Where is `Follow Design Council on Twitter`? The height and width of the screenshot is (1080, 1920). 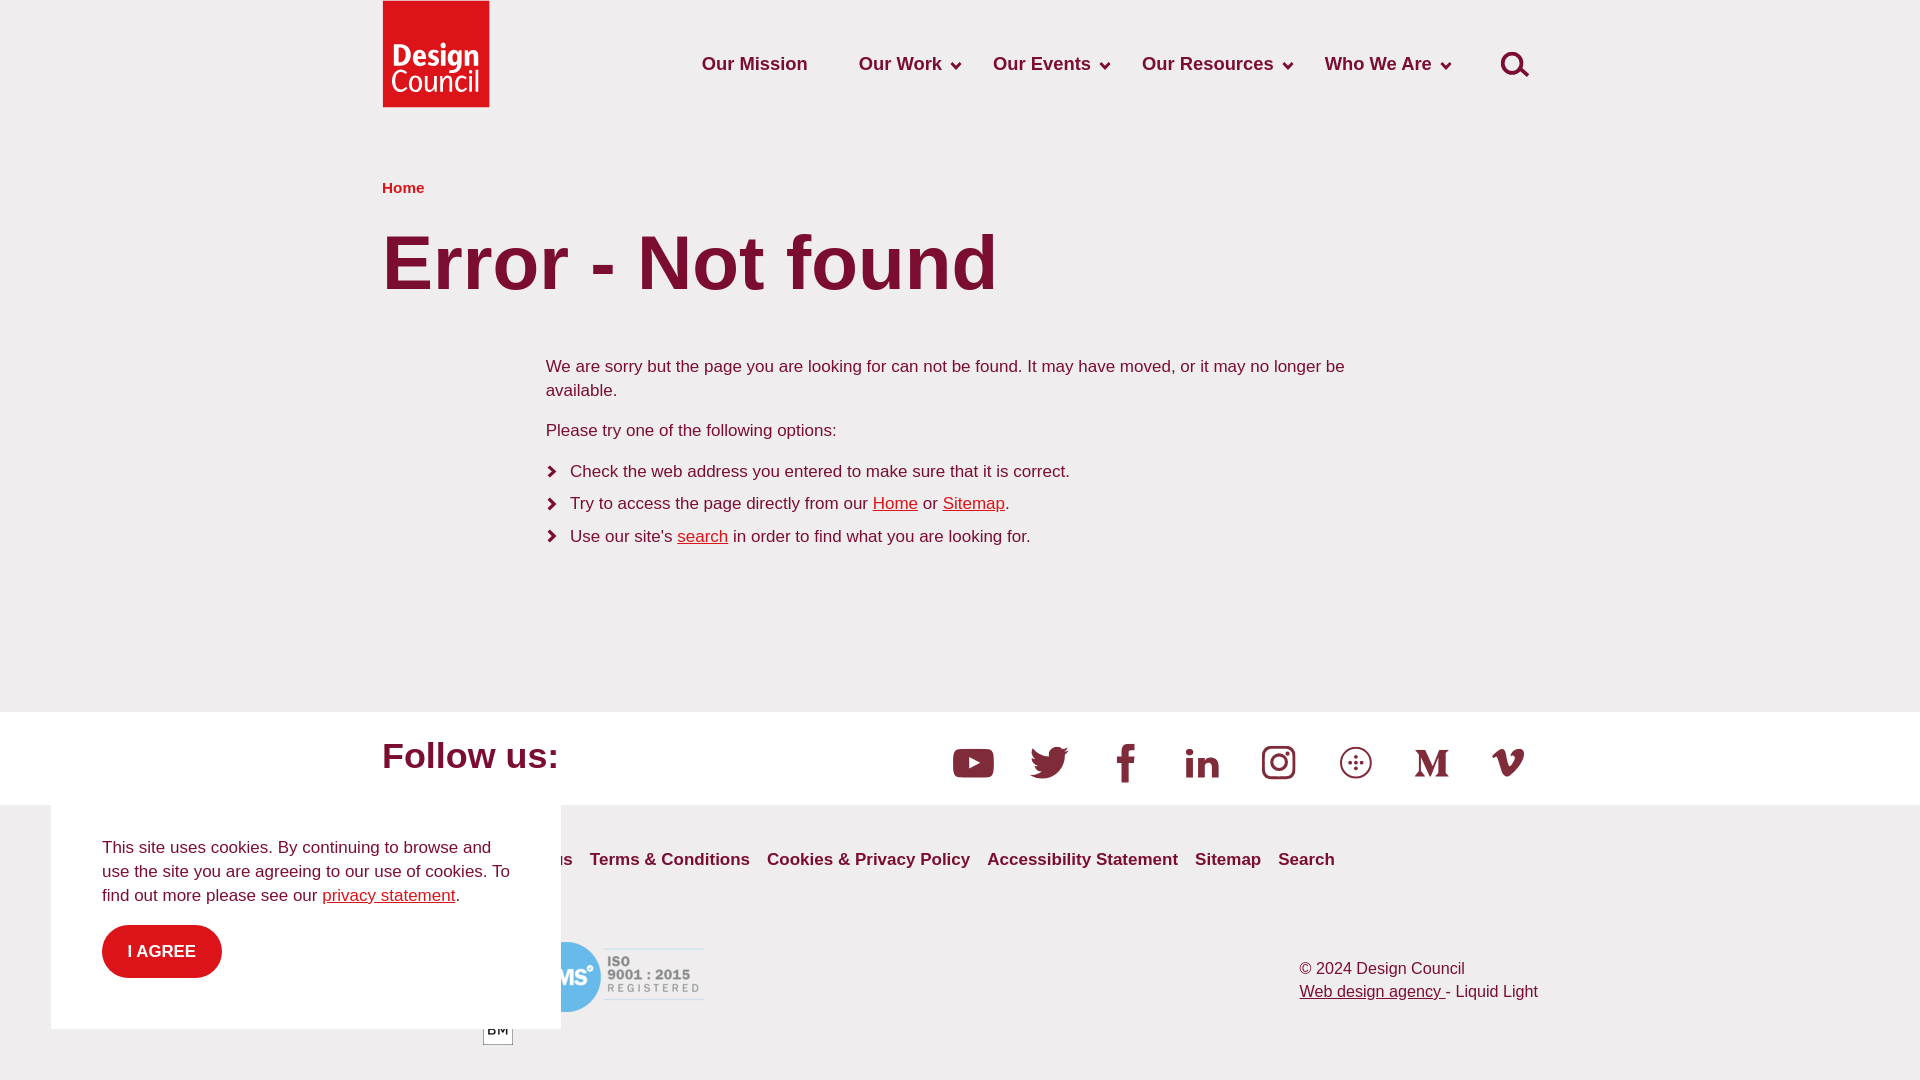 Follow Design Council on Twitter is located at coordinates (1049, 762).